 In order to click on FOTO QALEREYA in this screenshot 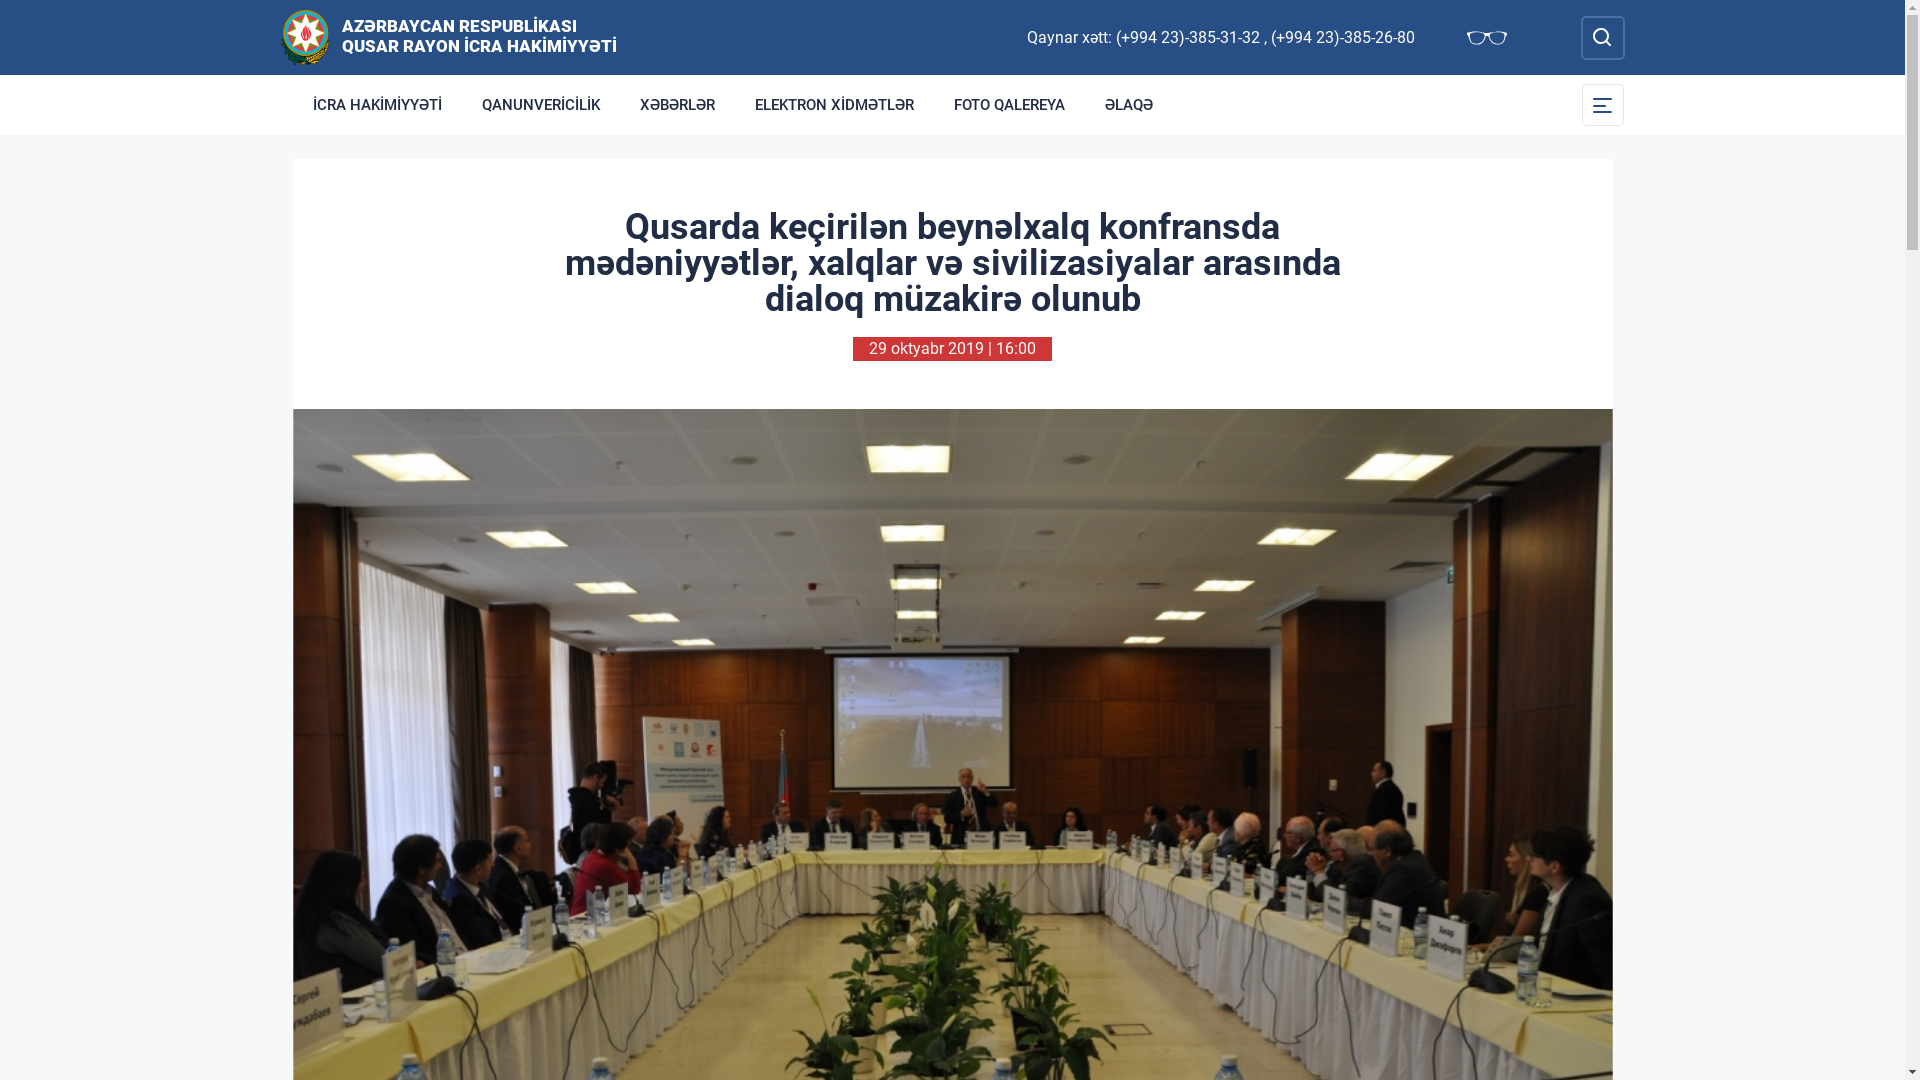, I will do `click(1010, 105)`.